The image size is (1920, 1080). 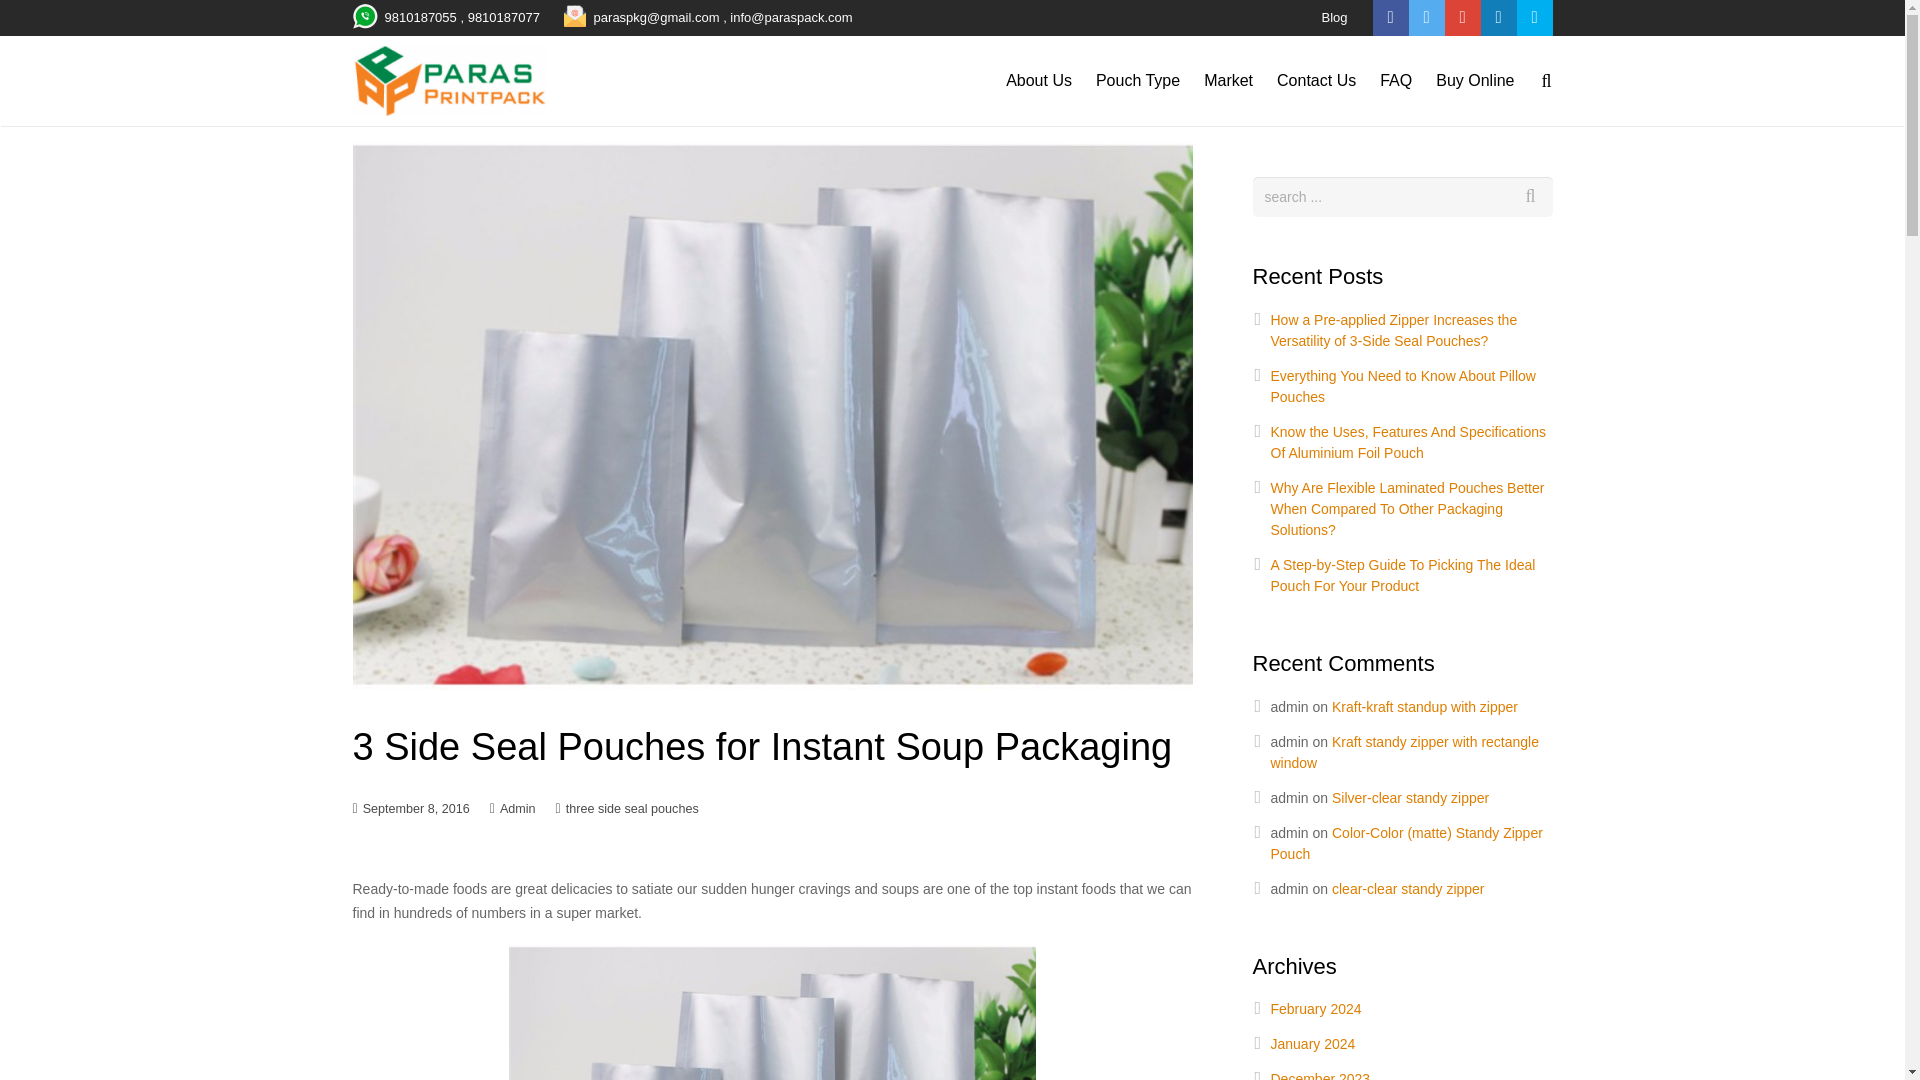 I want to click on Market, so click(x=1228, y=80).